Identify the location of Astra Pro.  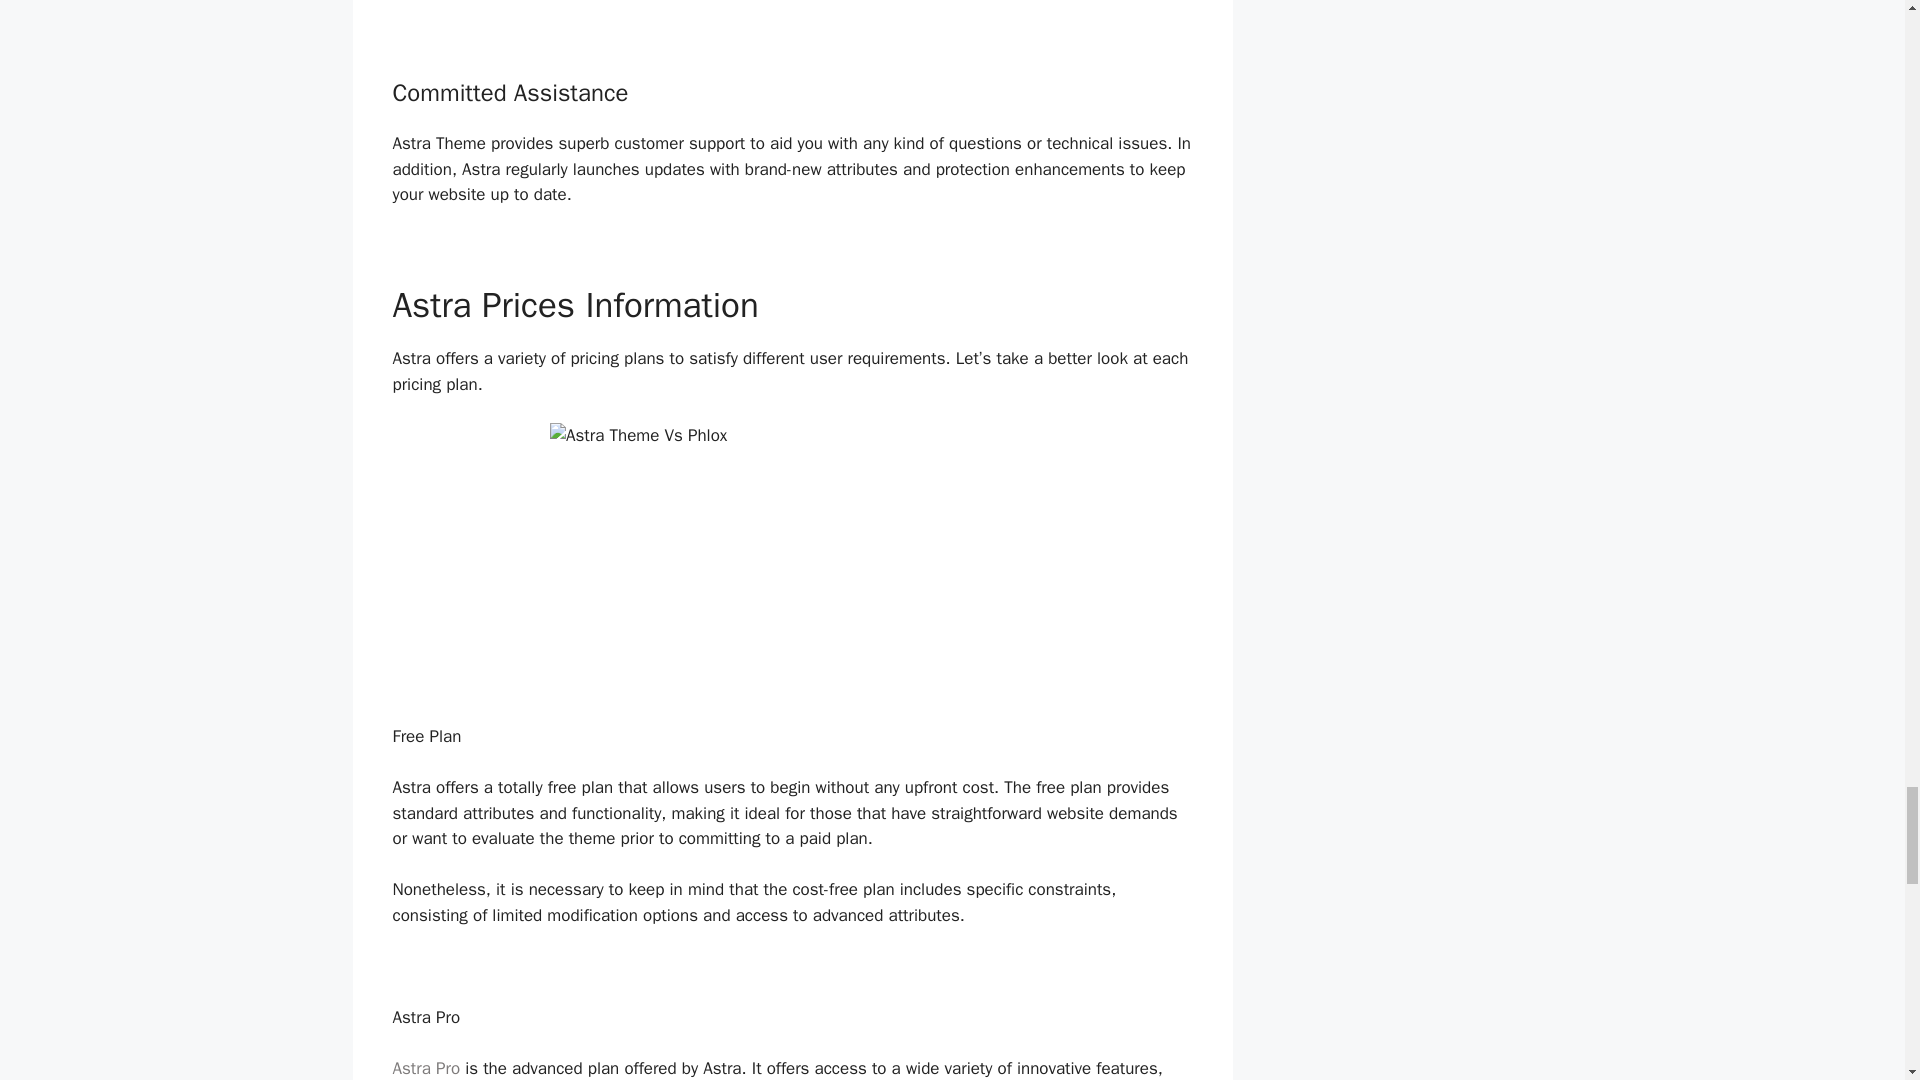
(426, 1068).